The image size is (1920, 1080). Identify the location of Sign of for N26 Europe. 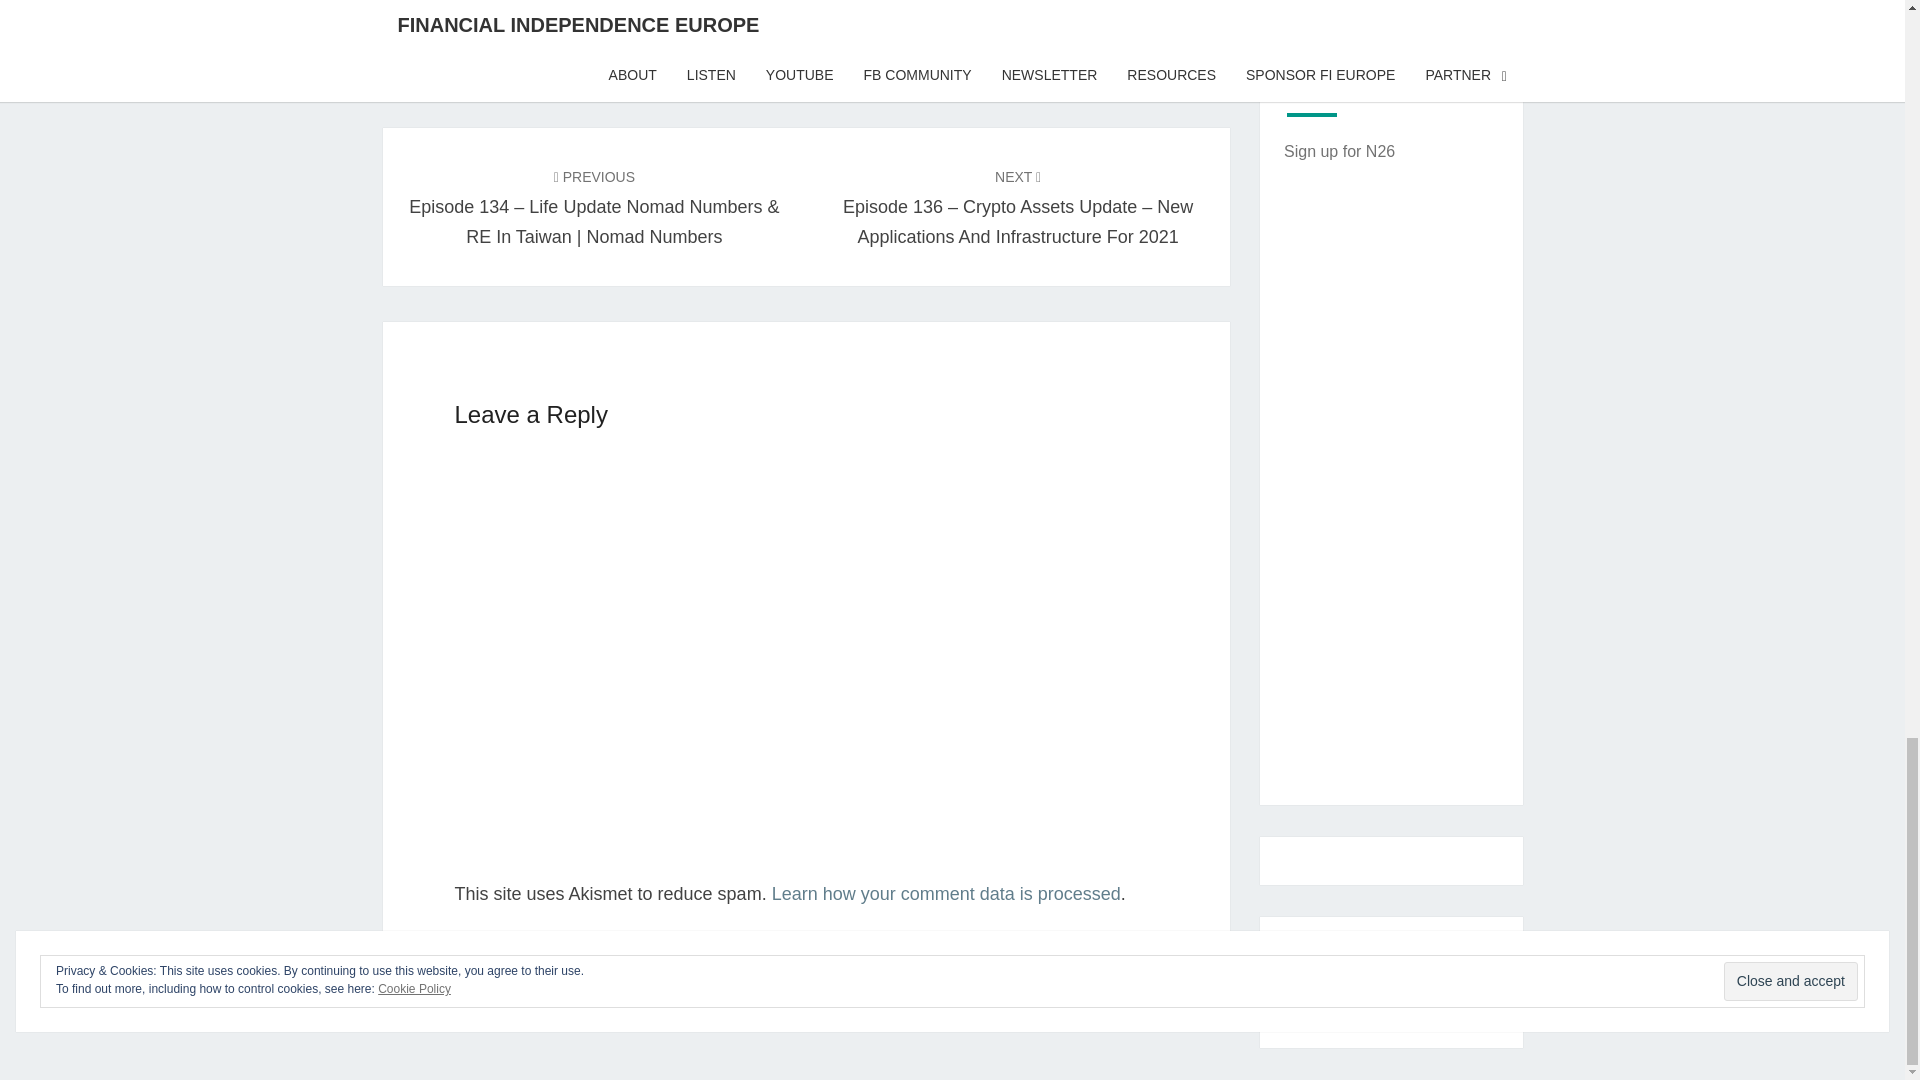
(1340, 150).